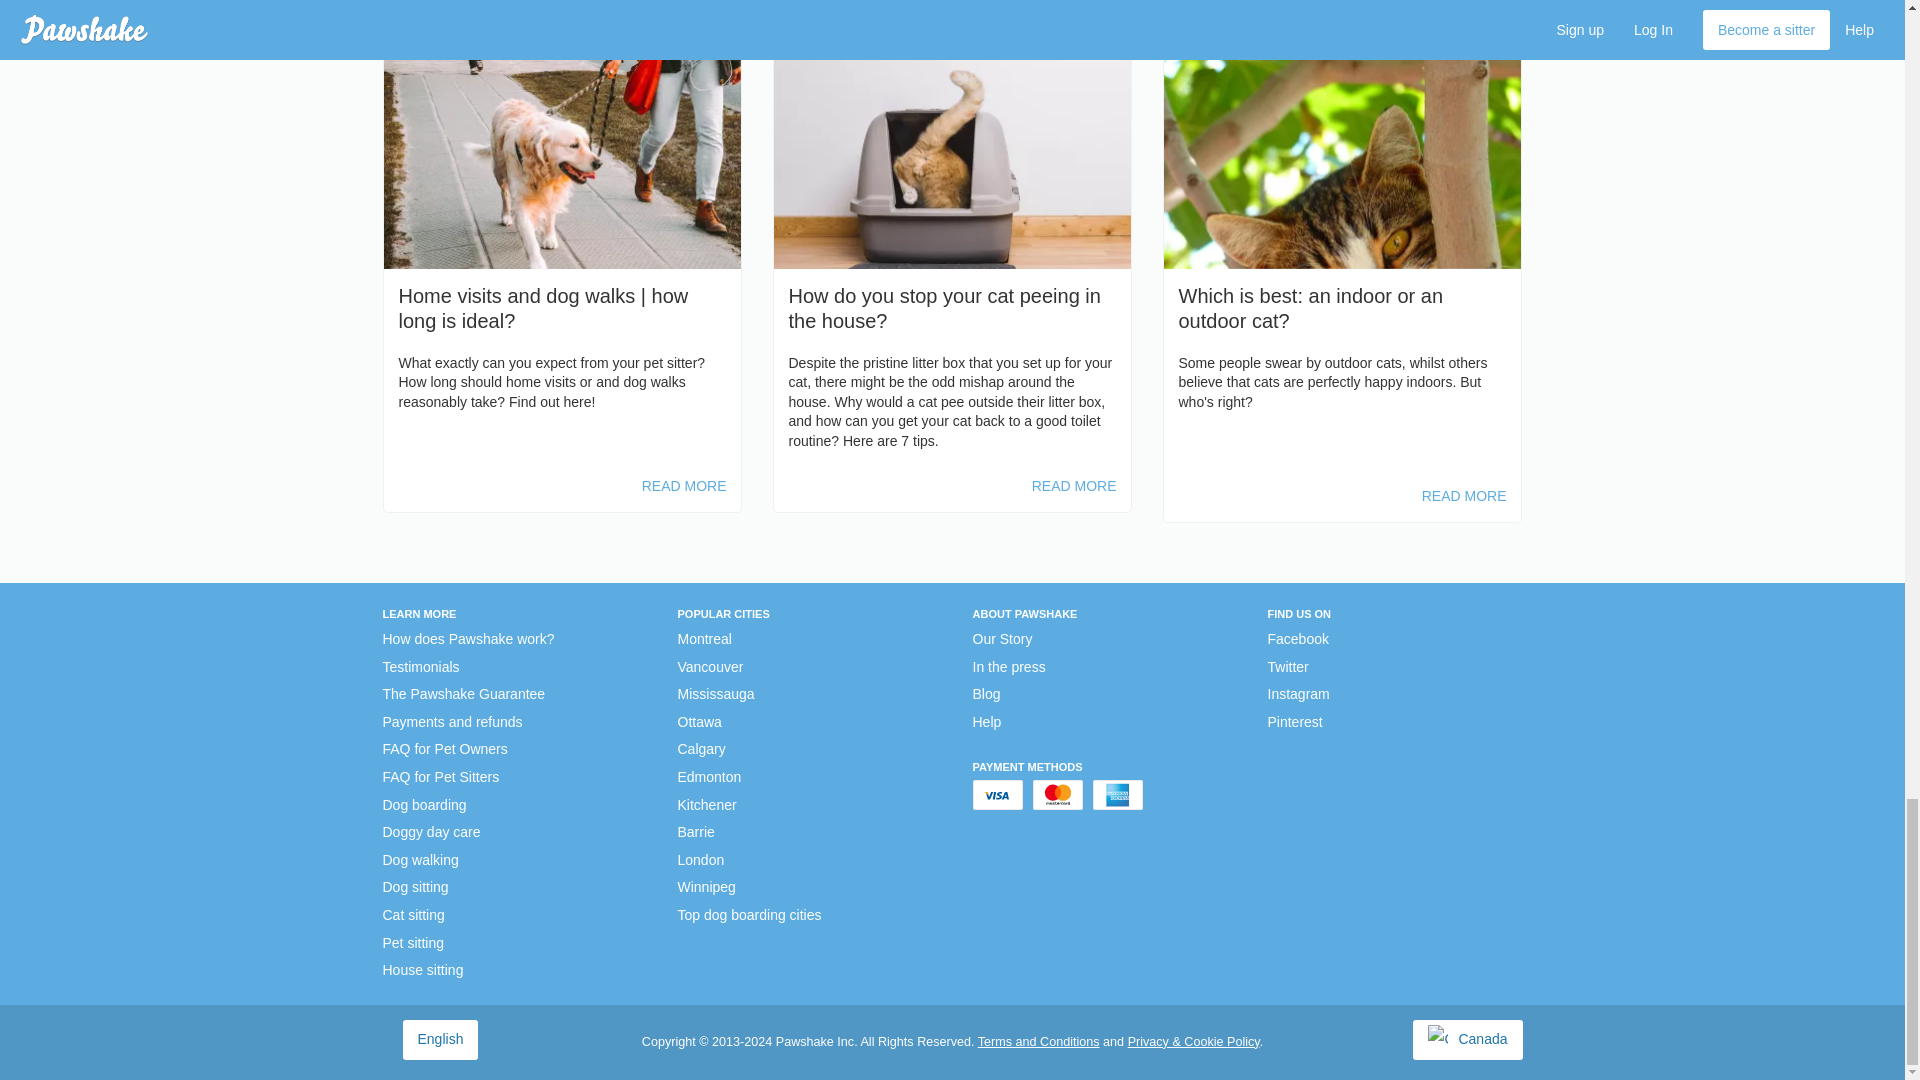 The width and height of the screenshot is (1920, 1080). What do you see at coordinates (468, 640) in the screenshot?
I see `How does Pawshake work?` at bounding box center [468, 640].